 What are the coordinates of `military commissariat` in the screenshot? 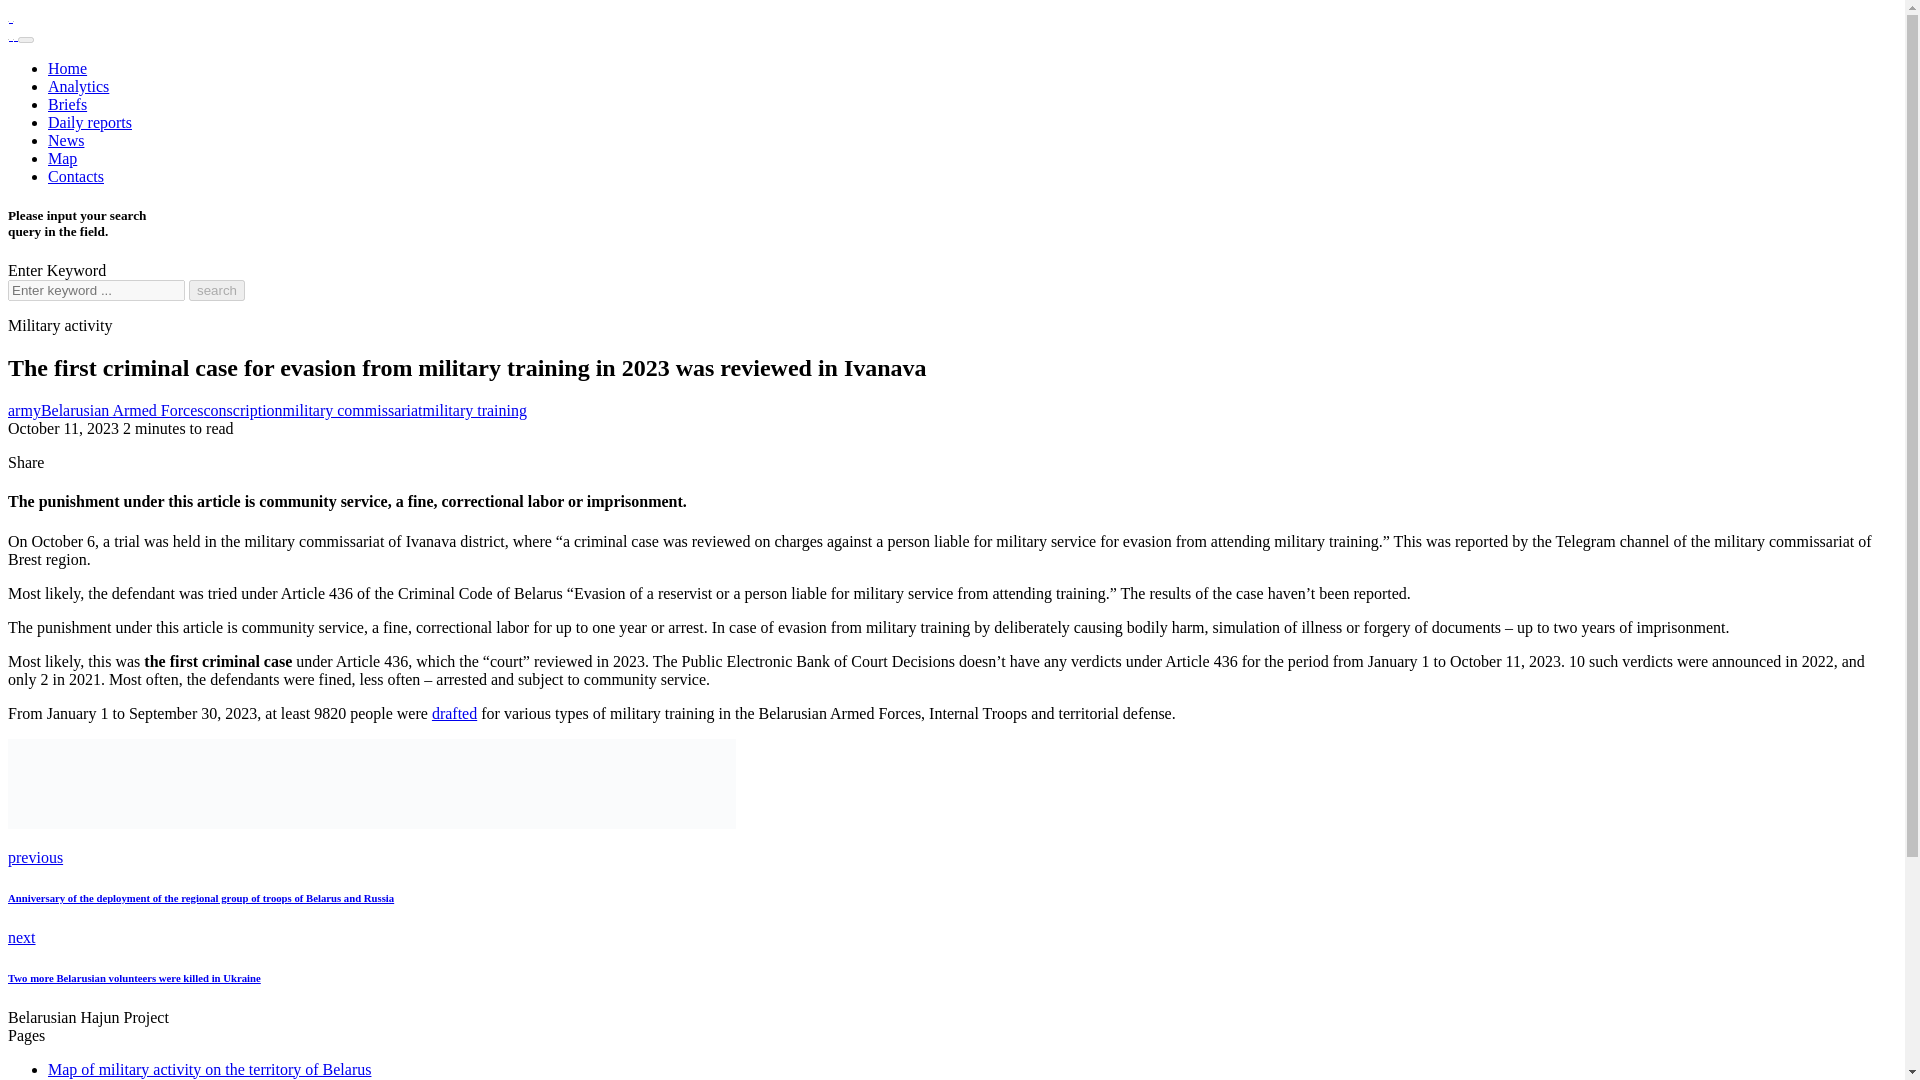 It's located at (352, 410).